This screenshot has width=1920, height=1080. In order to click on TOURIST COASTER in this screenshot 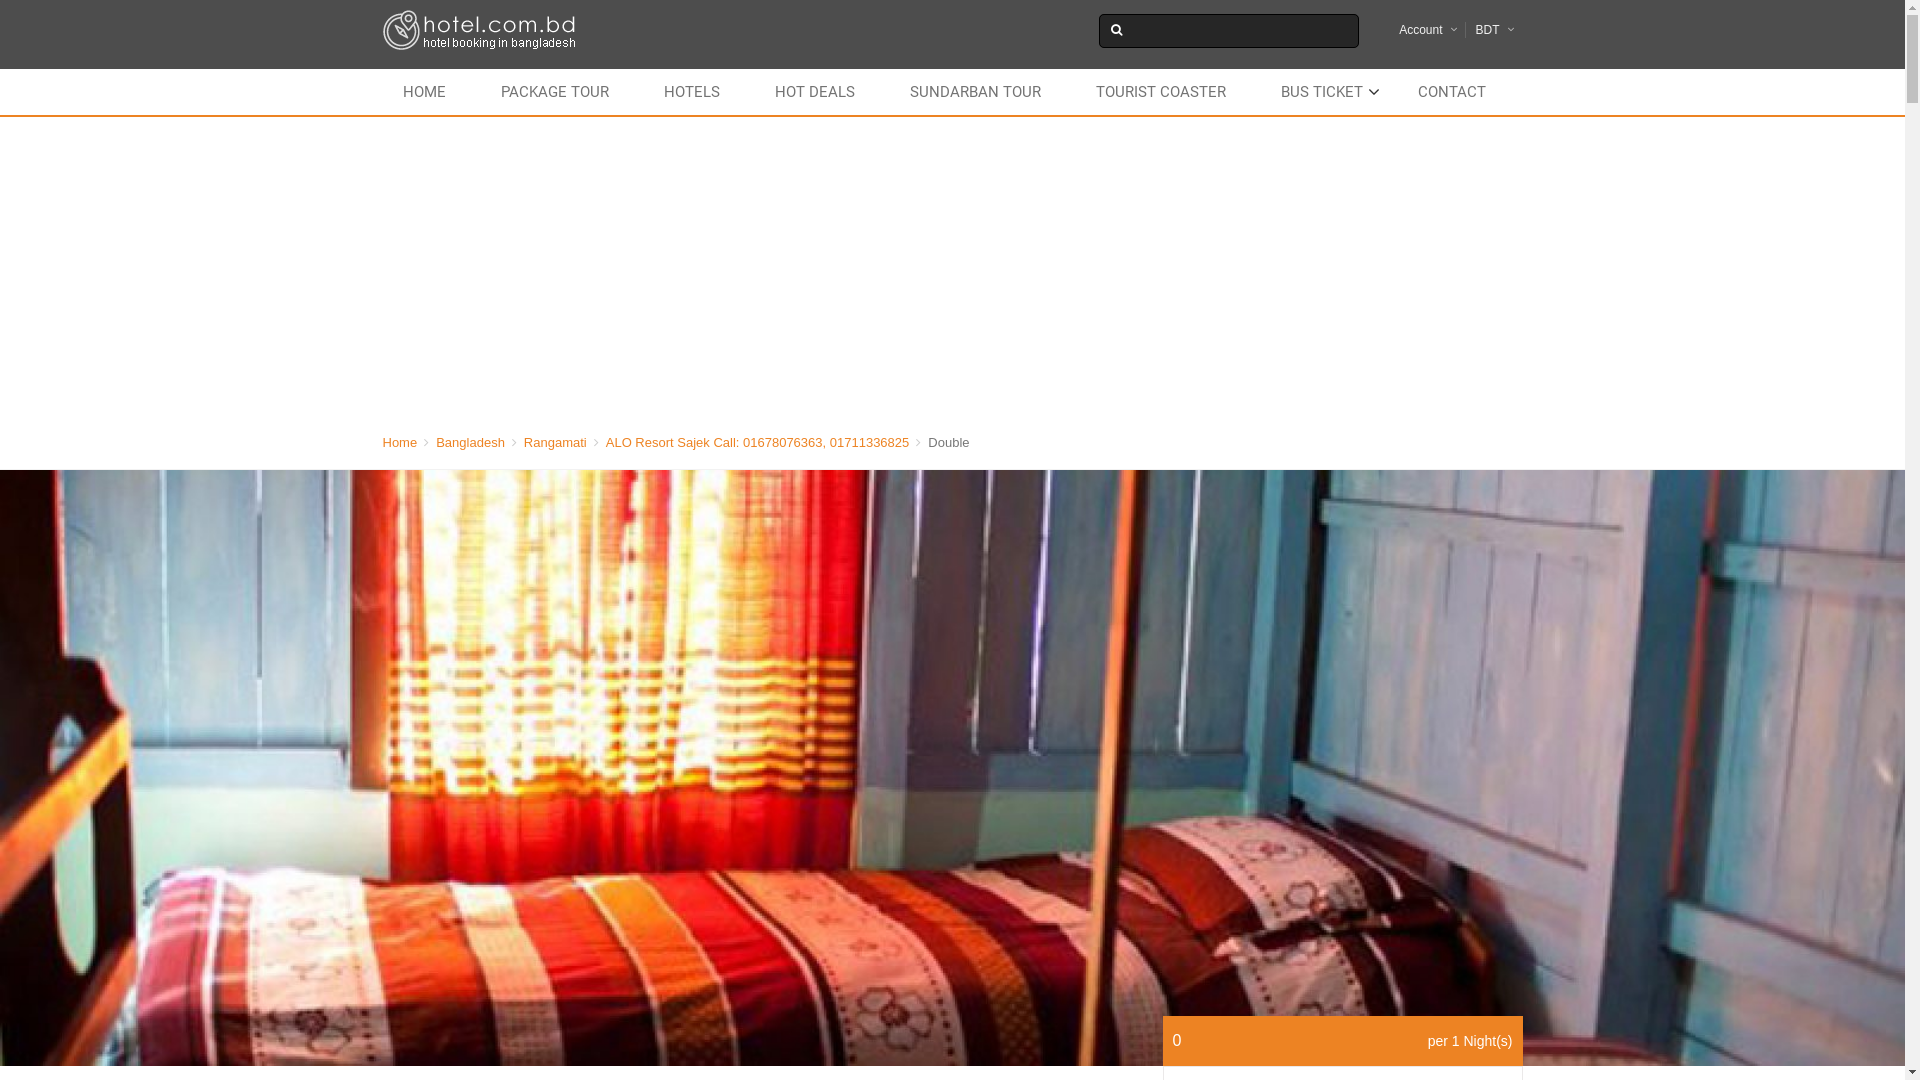, I will do `click(1167, 92)`.